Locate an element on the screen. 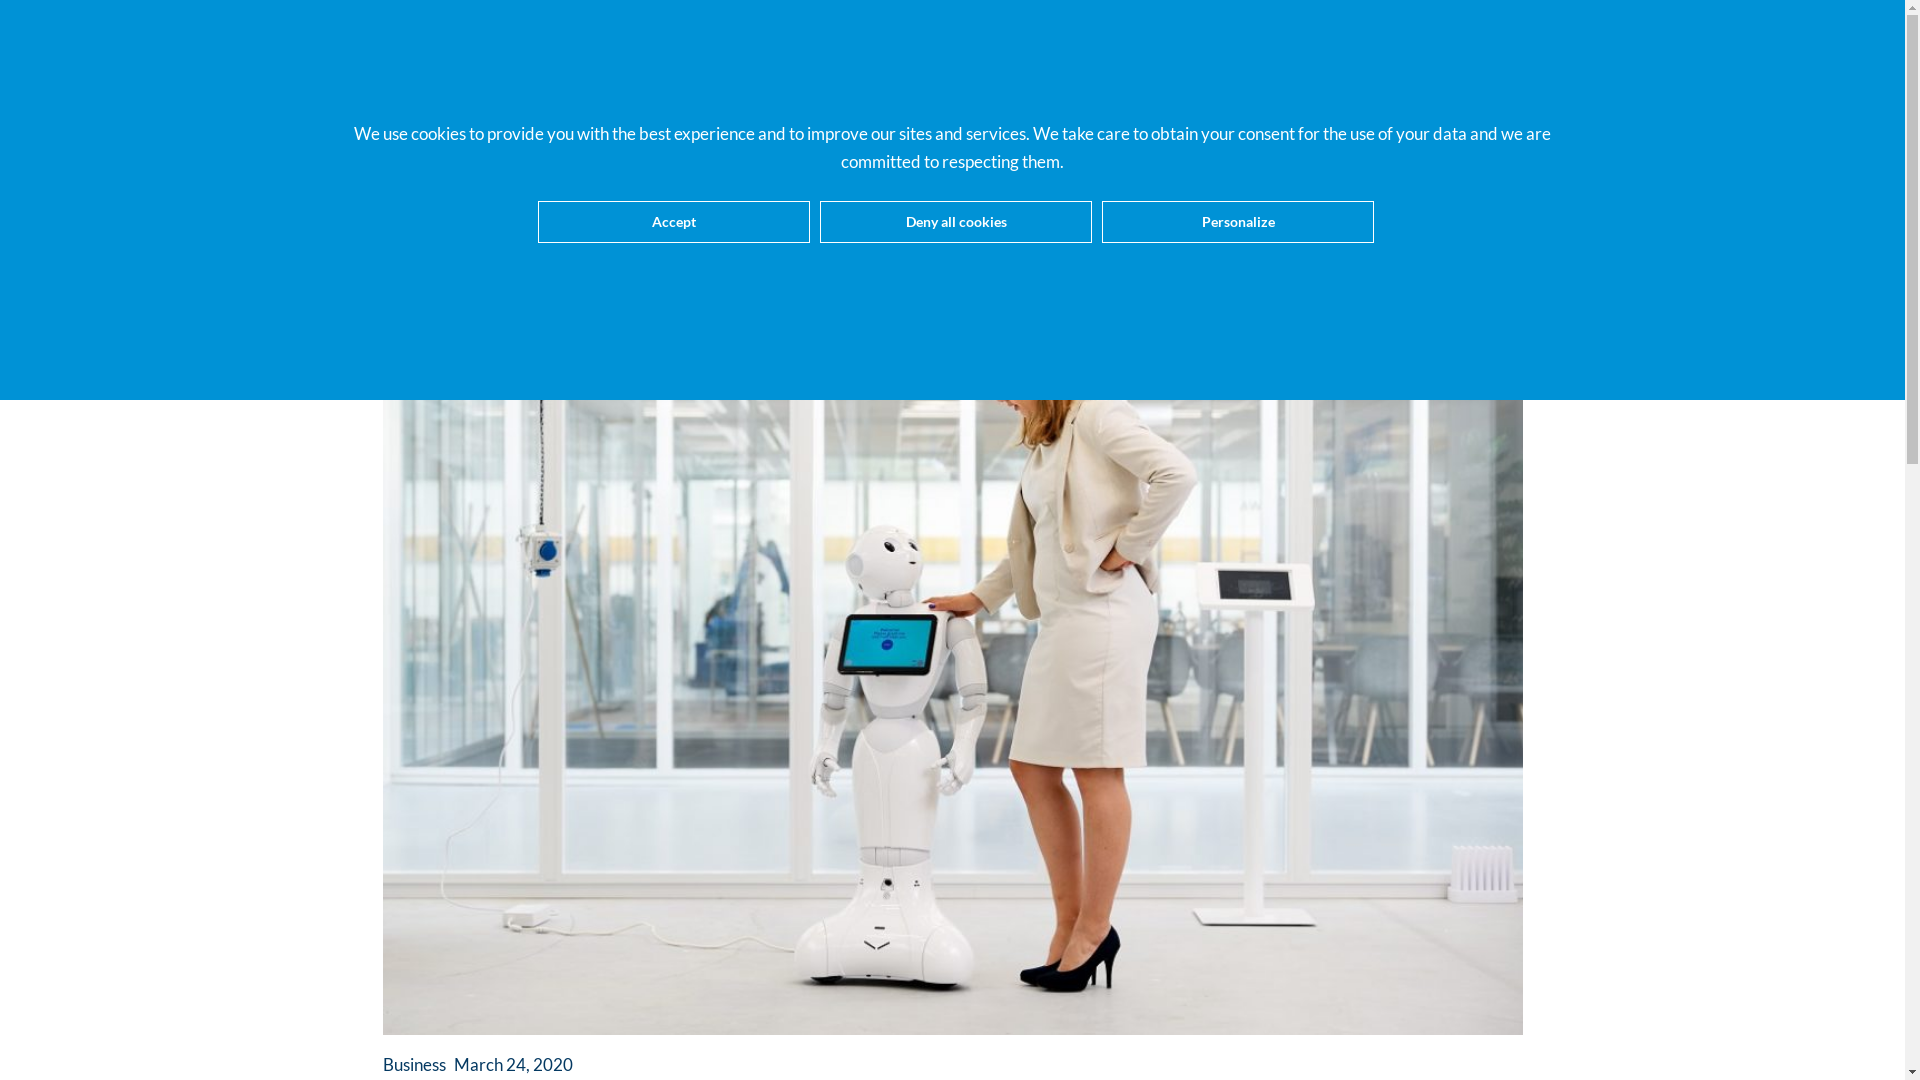 The image size is (1920, 1080). Business is located at coordinates (414, 1064).